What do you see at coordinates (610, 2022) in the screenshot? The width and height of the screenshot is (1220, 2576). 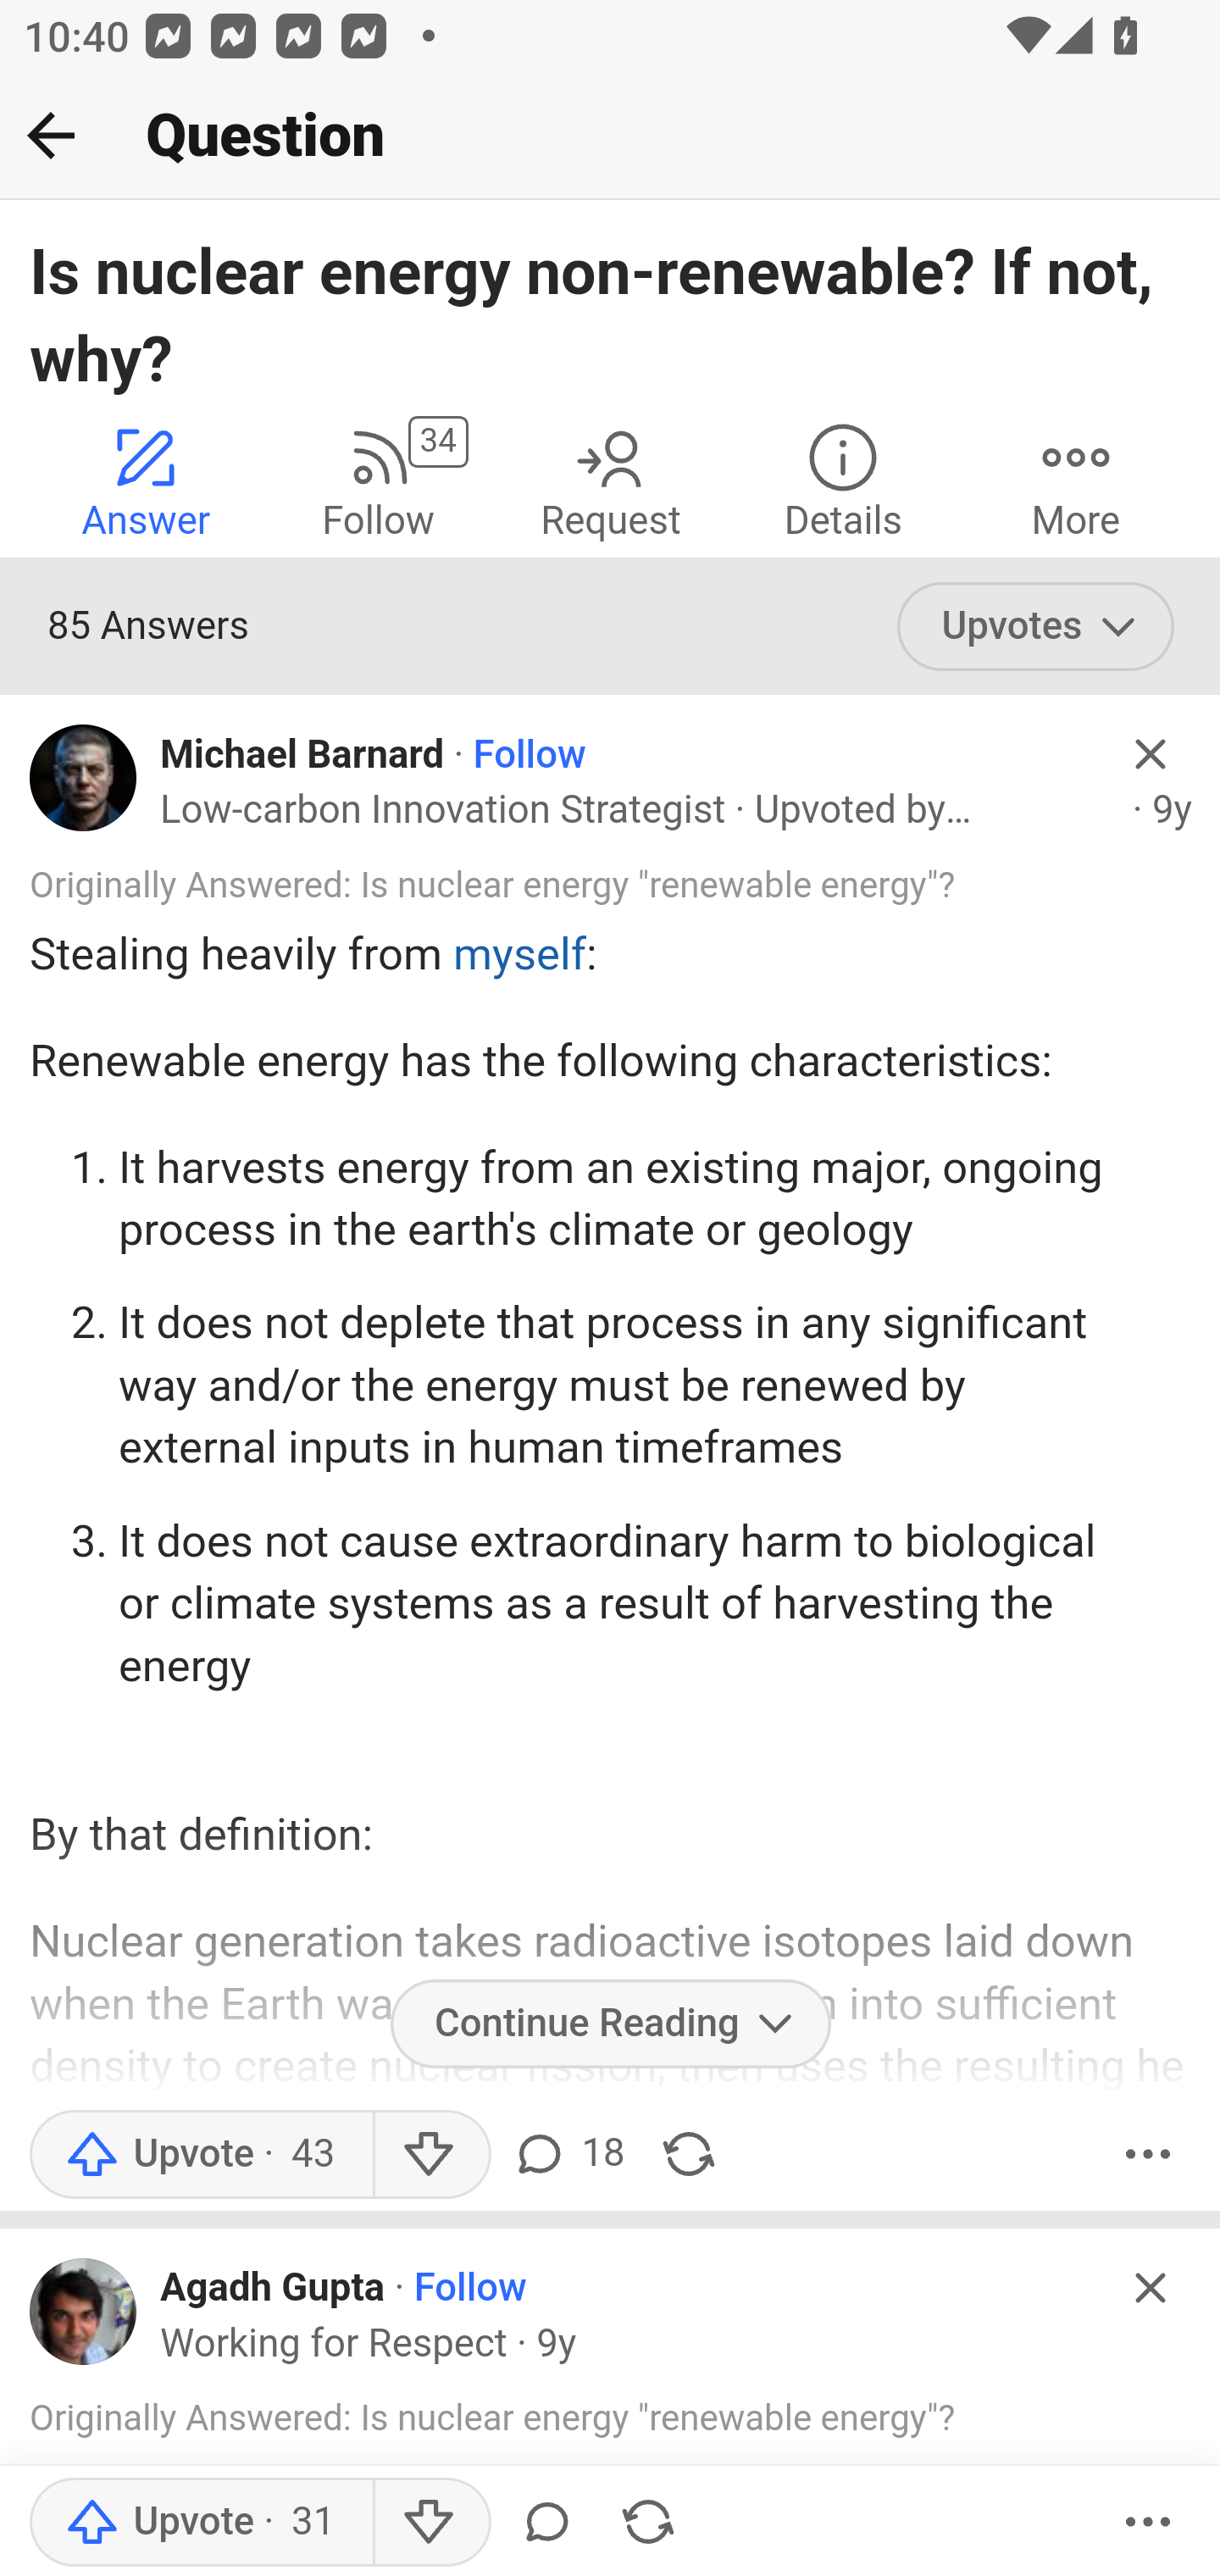 I see `Continue Reading` at bounding box center [610, 2022].